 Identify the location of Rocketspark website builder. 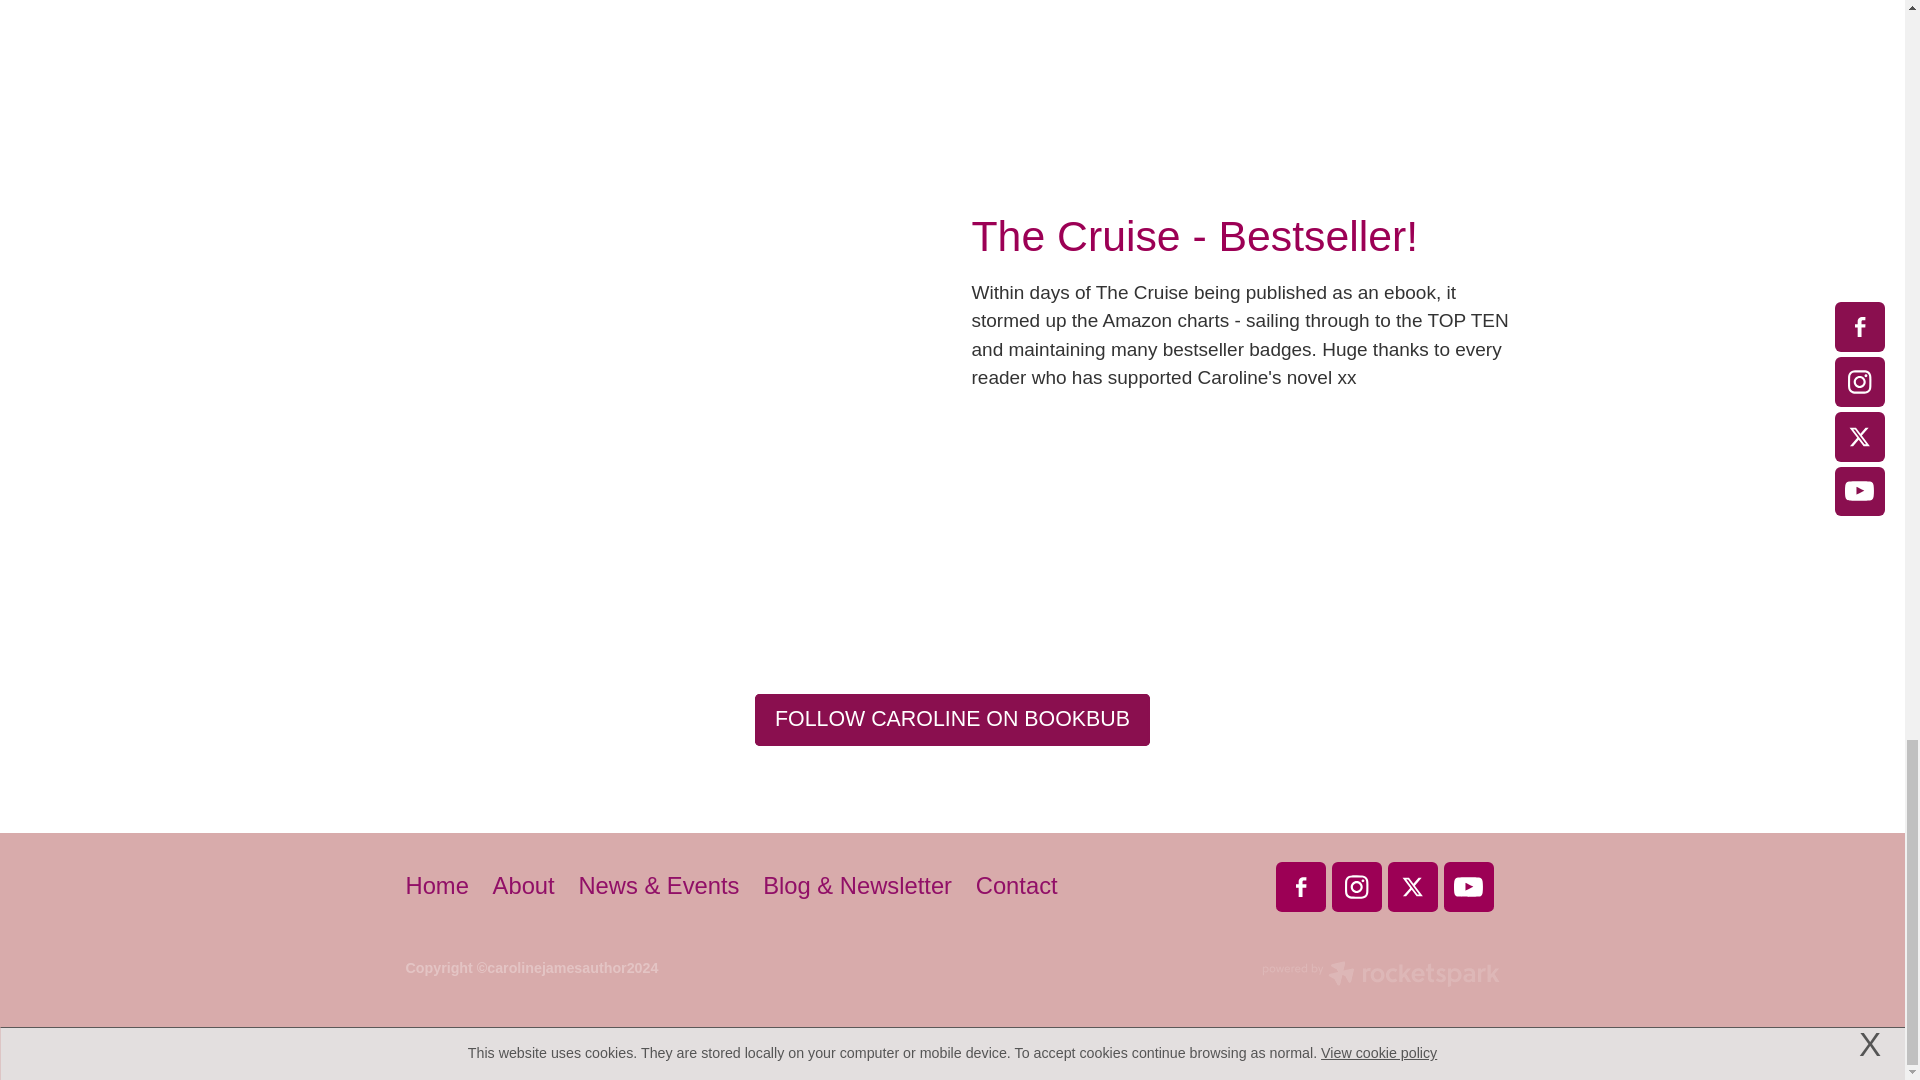
(1380, 976).